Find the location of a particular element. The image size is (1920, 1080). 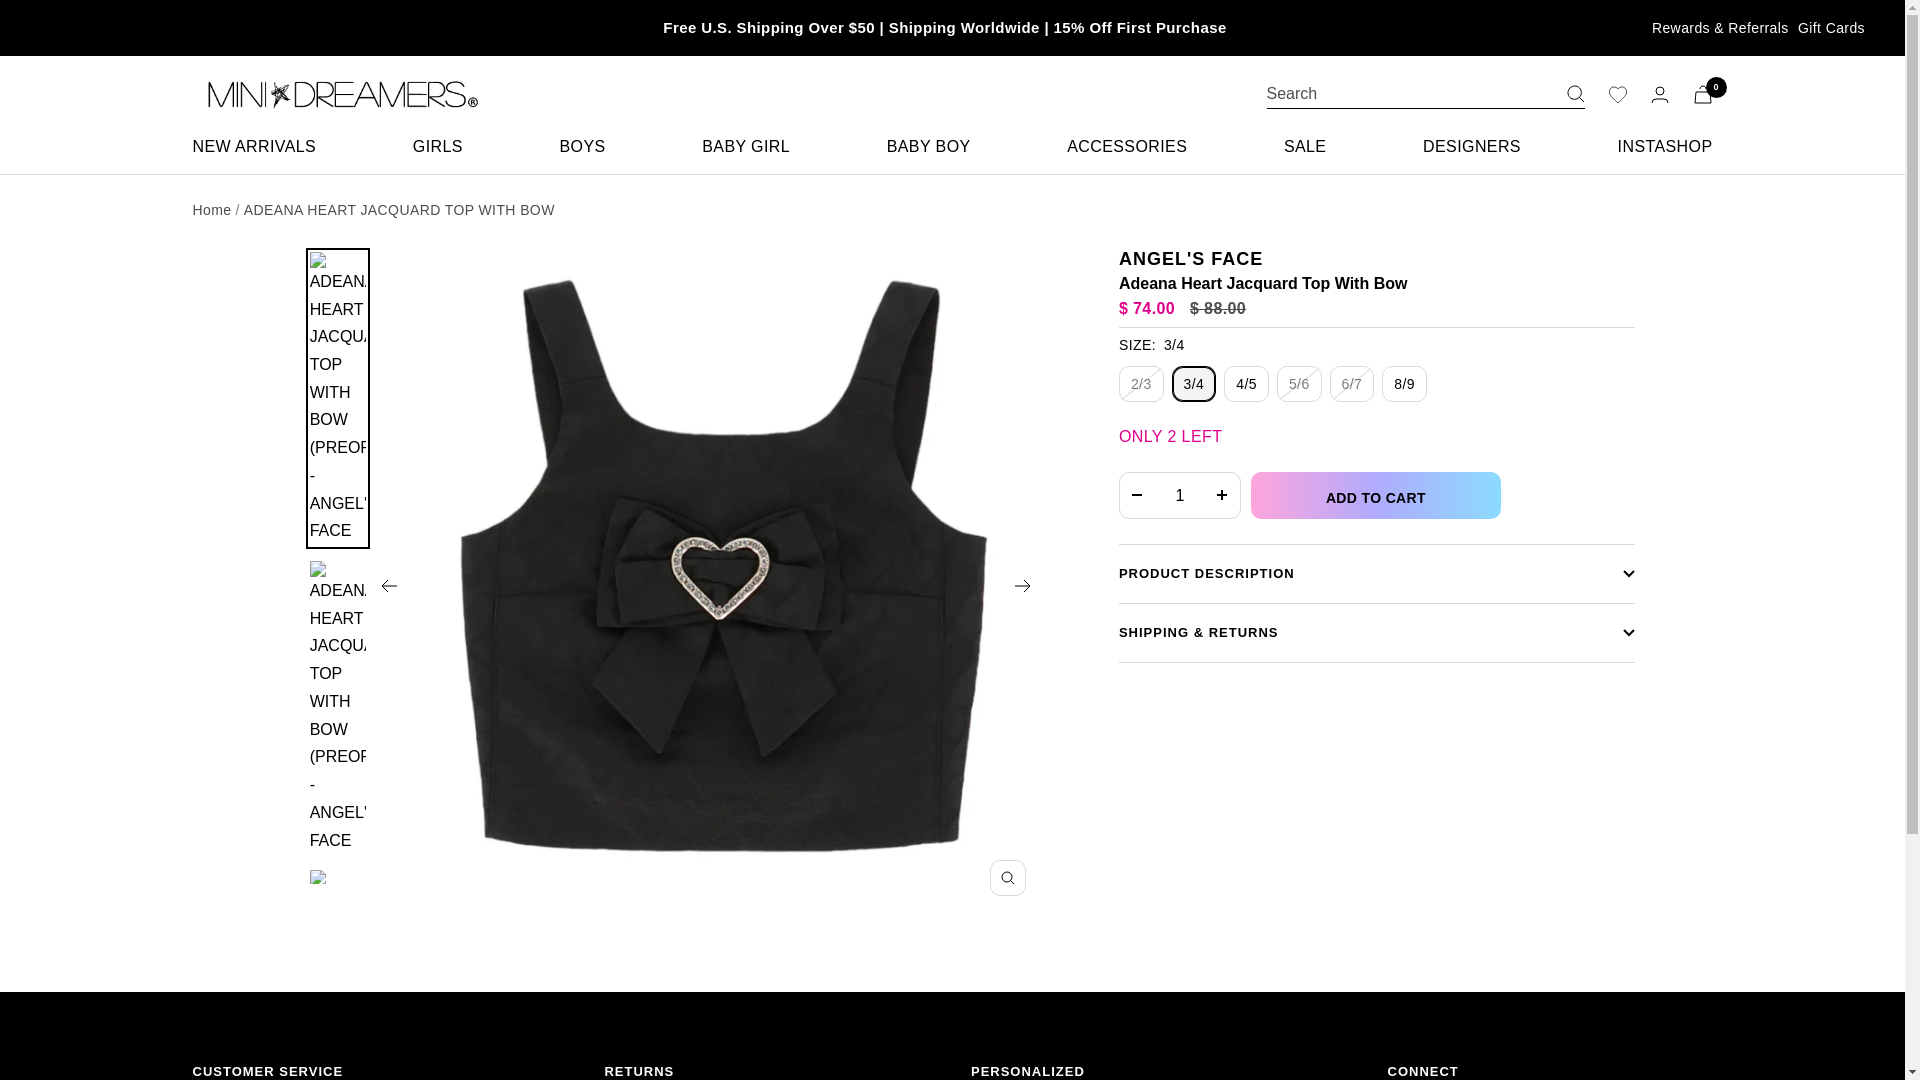

ACCESSORIES is located at coordinates (1126, 146).